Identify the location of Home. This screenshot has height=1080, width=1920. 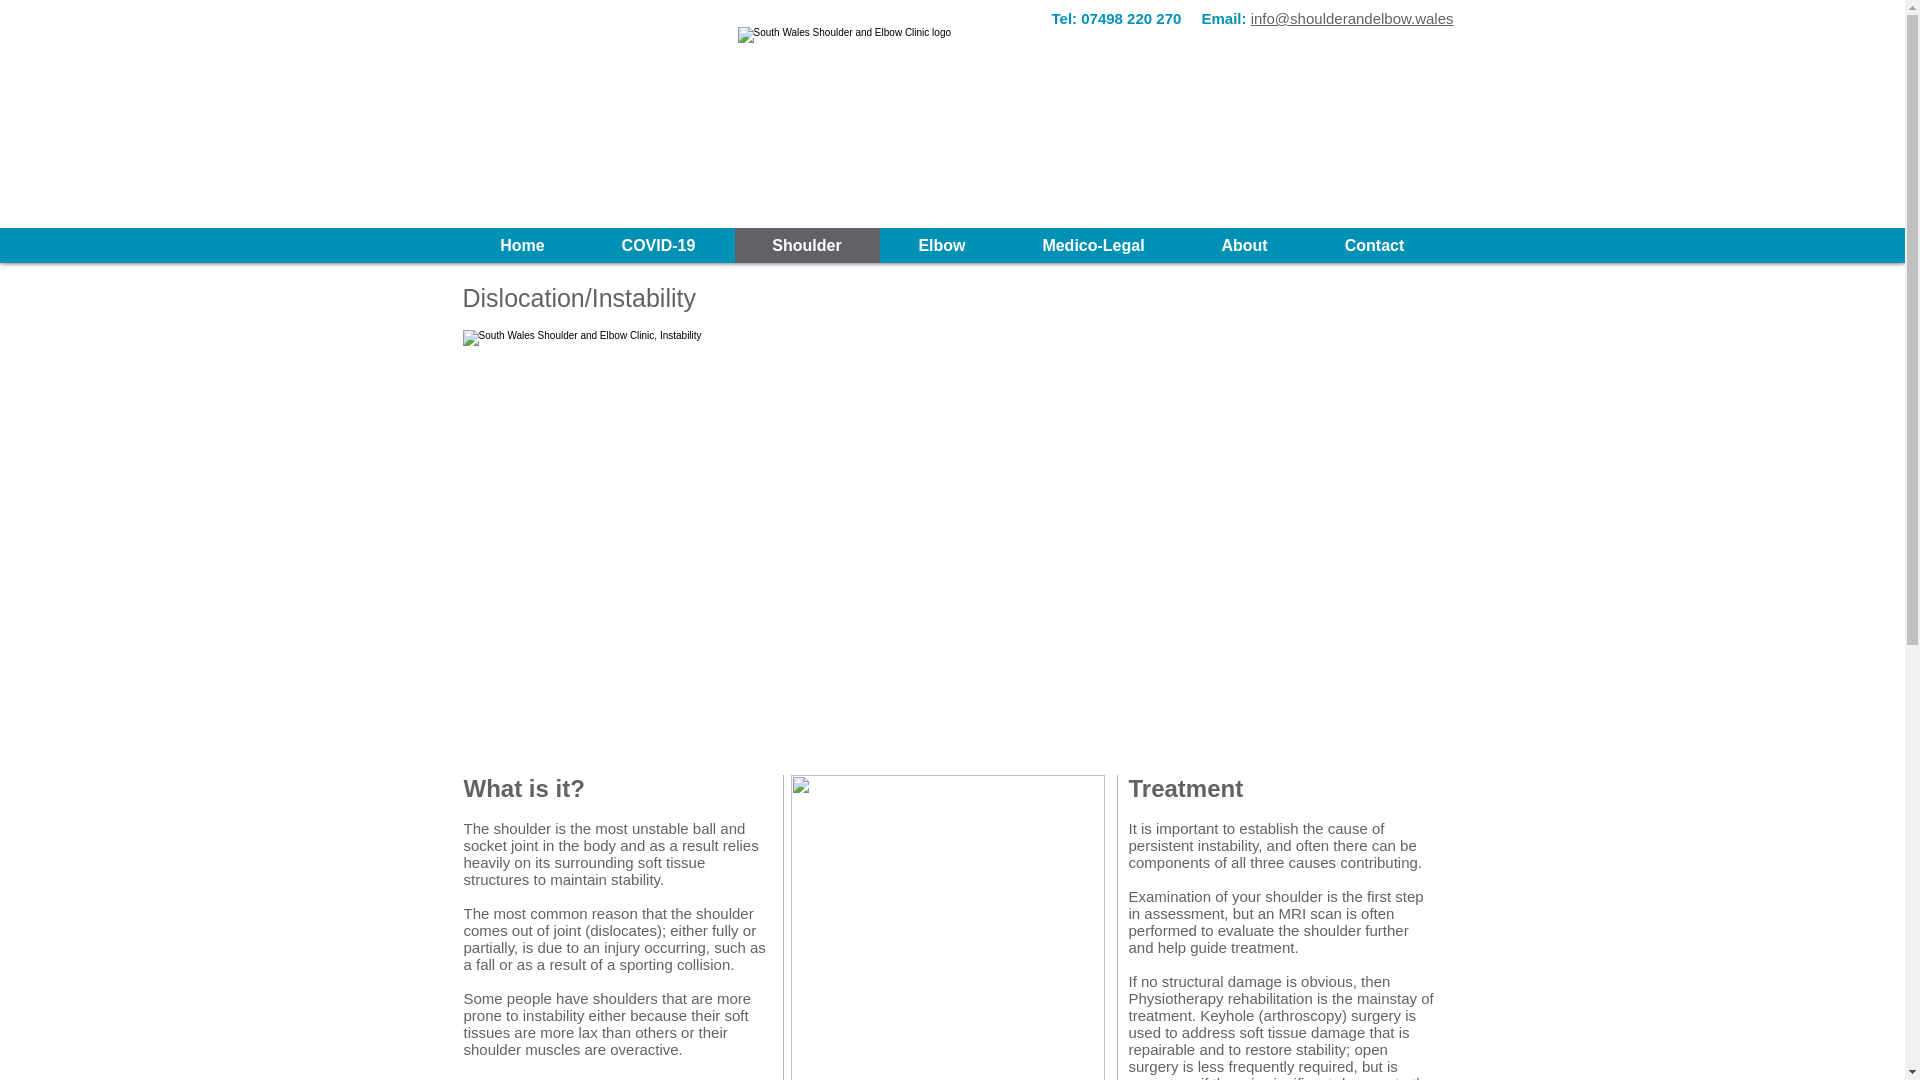
(522, 245).